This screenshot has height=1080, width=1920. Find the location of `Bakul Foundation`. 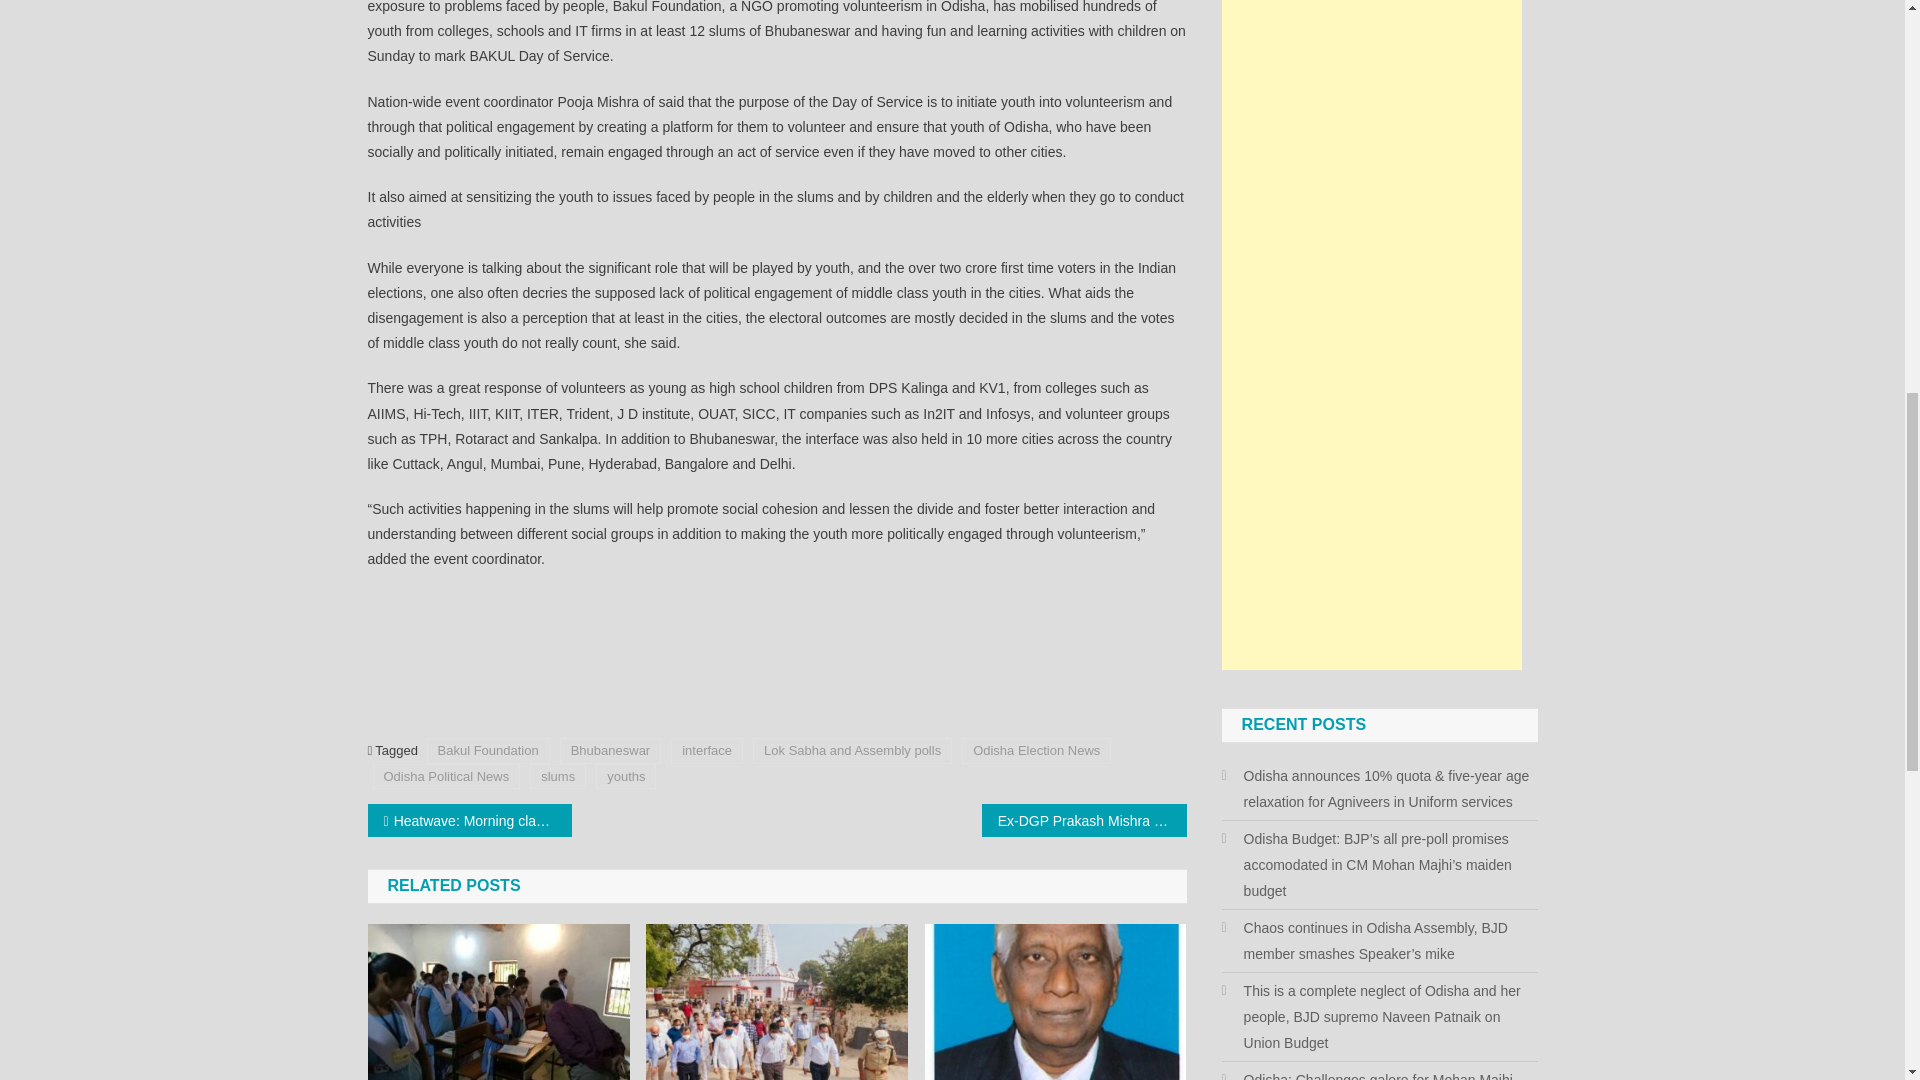

Bakul Foundation is located at coordinates (488, 750).